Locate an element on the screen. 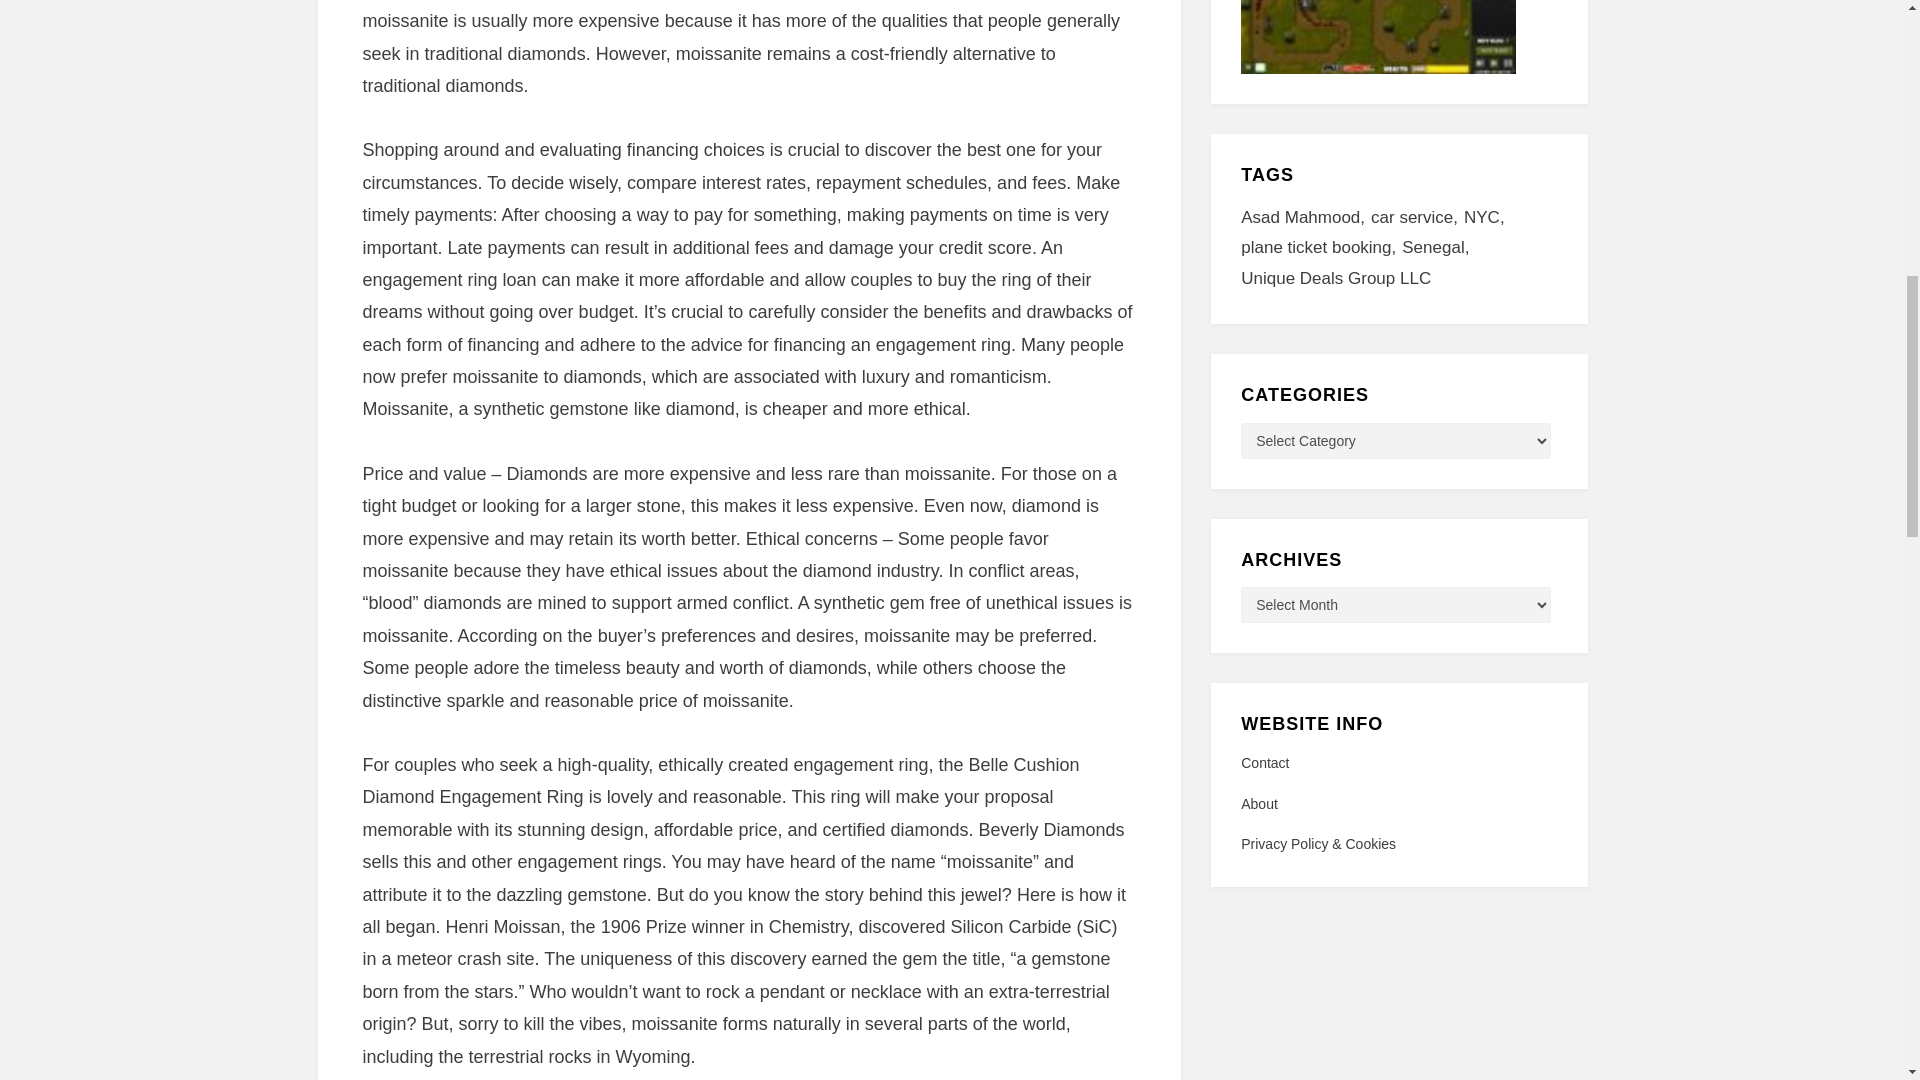 This screenshot has height=1080, width=1920. Senegal is located at coordinates (1438, 248).